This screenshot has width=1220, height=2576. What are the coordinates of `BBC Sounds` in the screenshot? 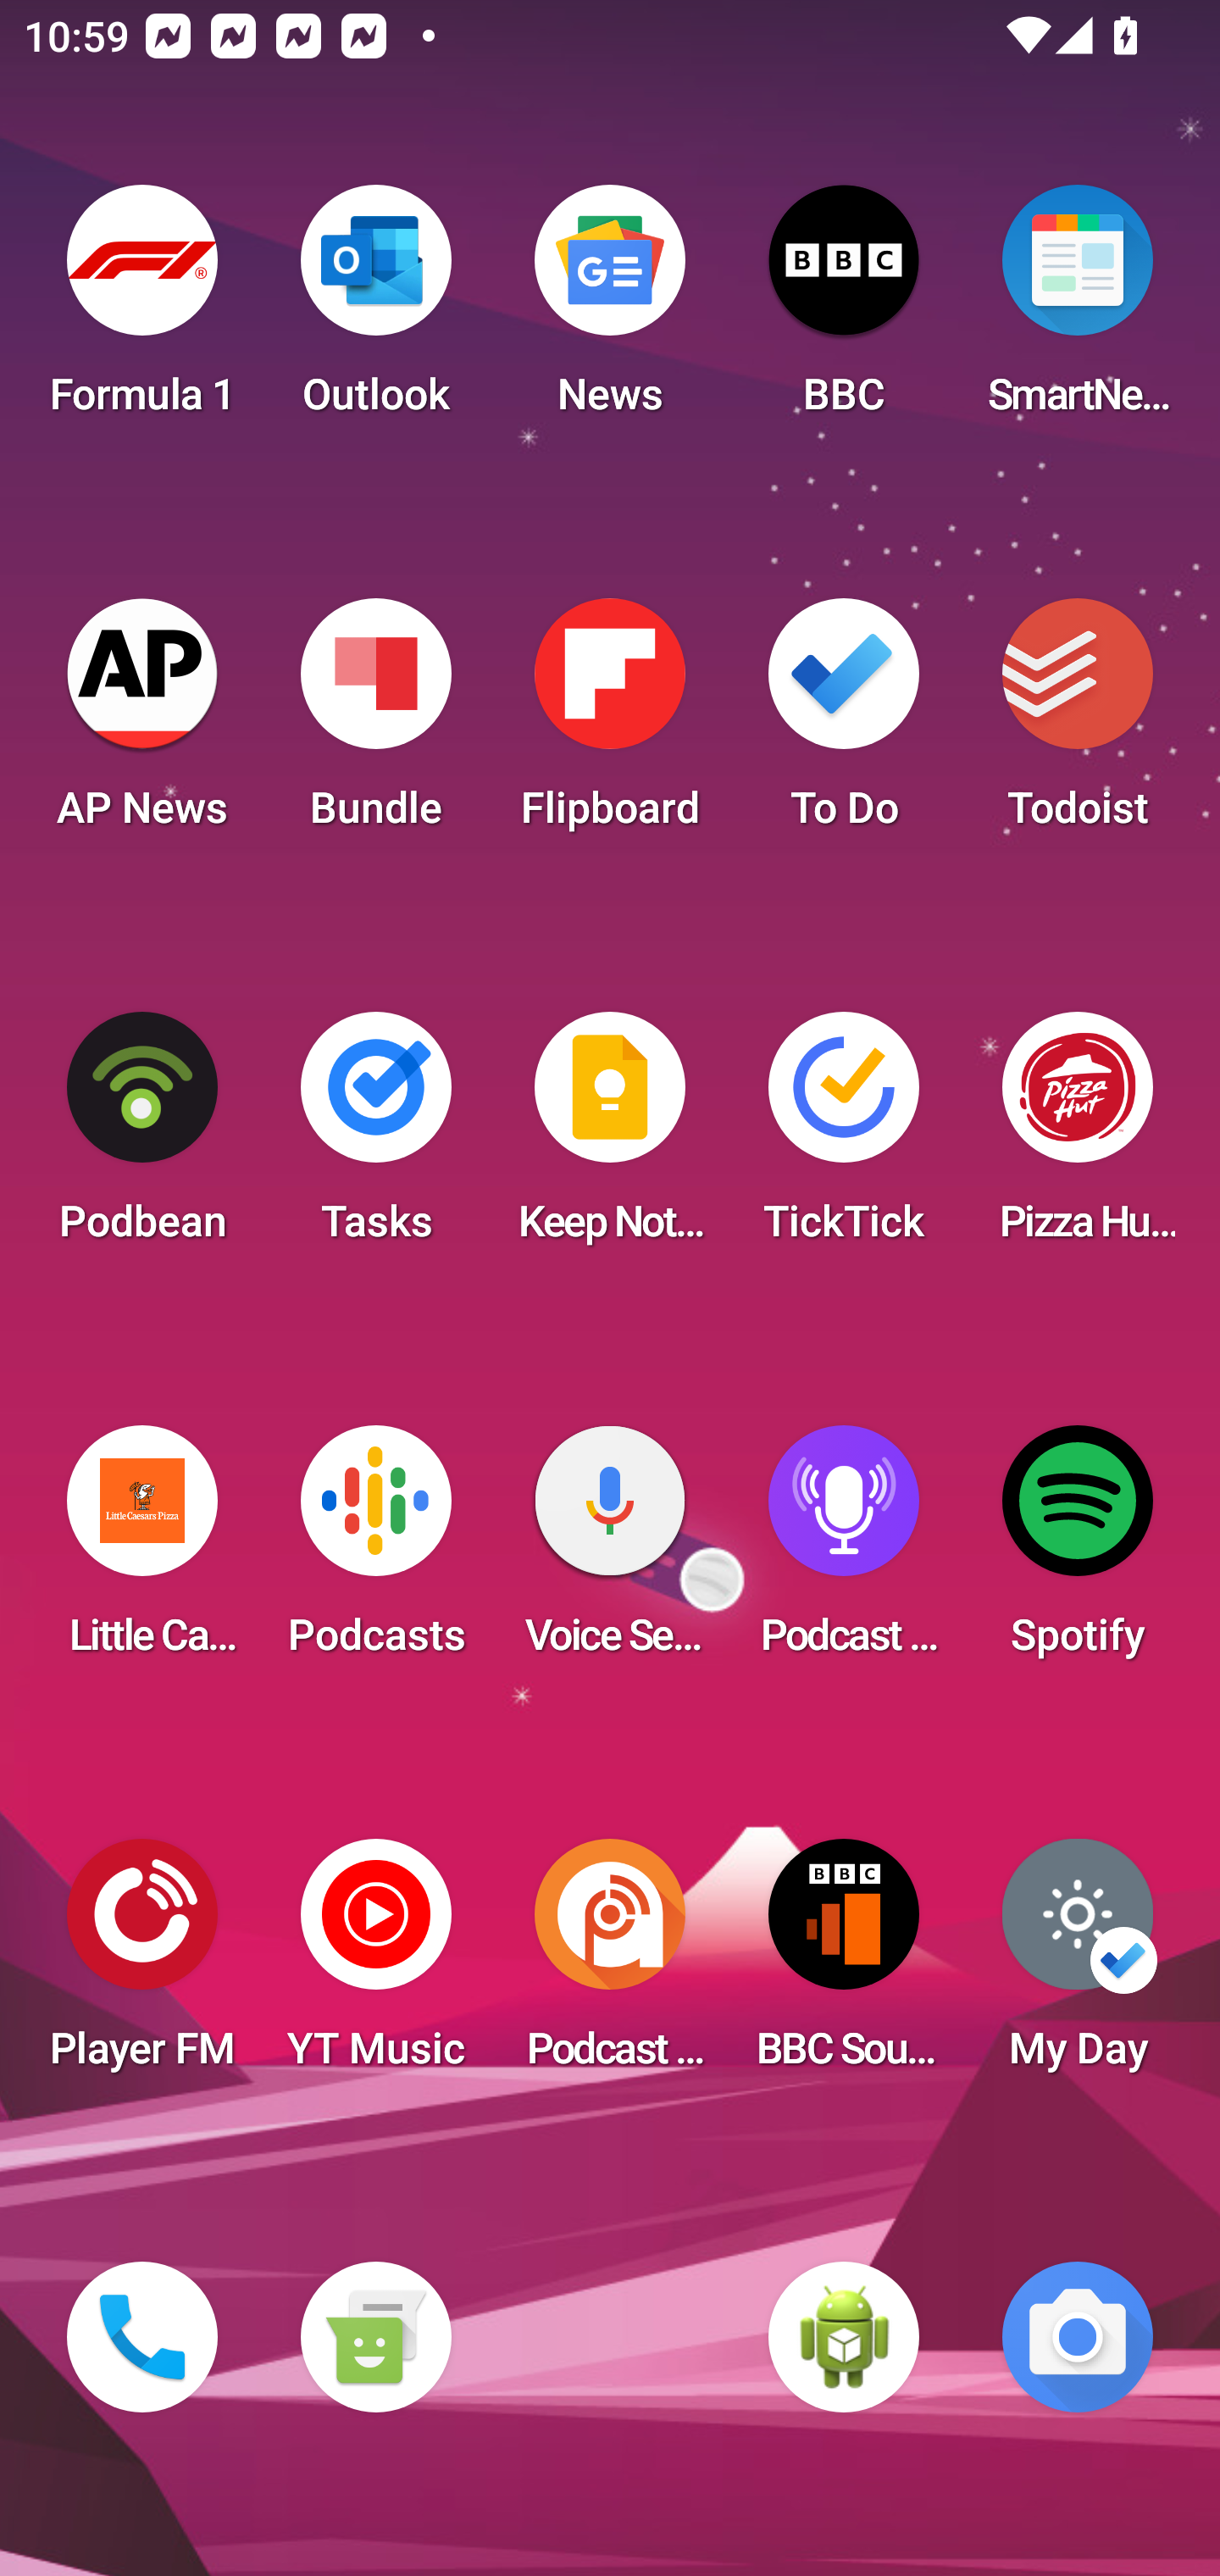 It's located at (844, 1964).